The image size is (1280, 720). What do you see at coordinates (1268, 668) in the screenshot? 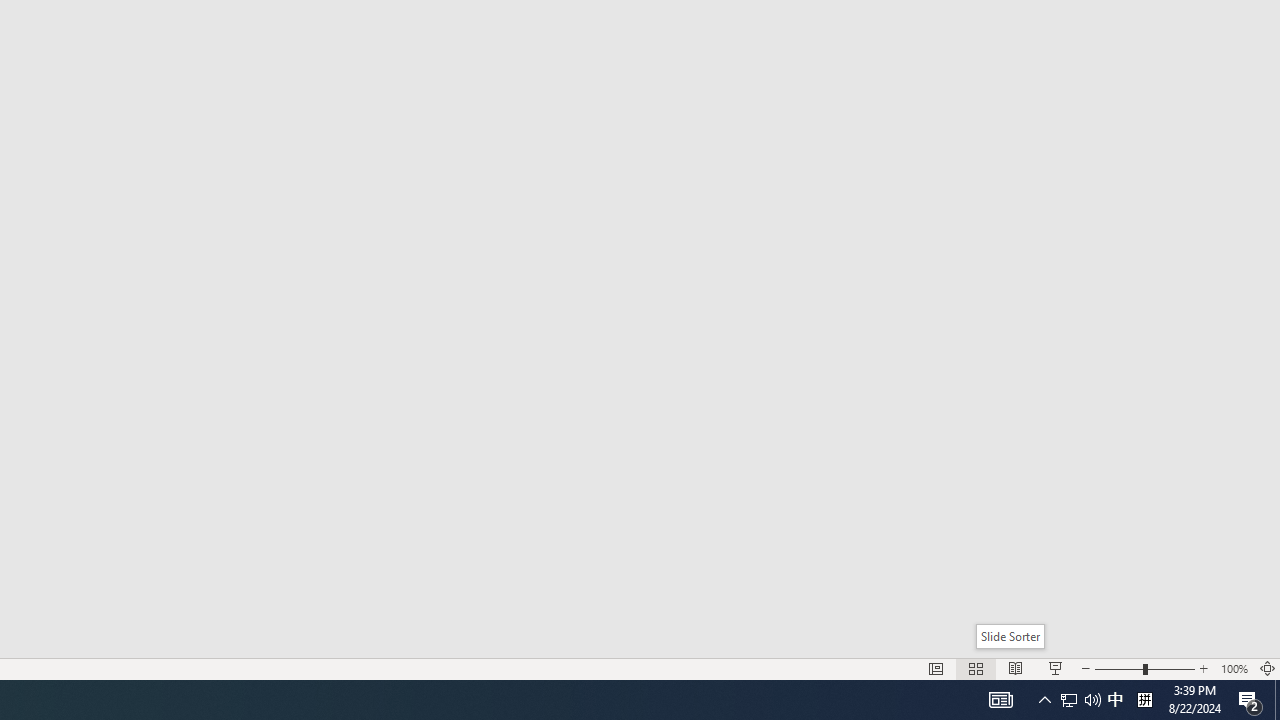
I see `Zoom to Fit ` at bounding box center [1268, 668].